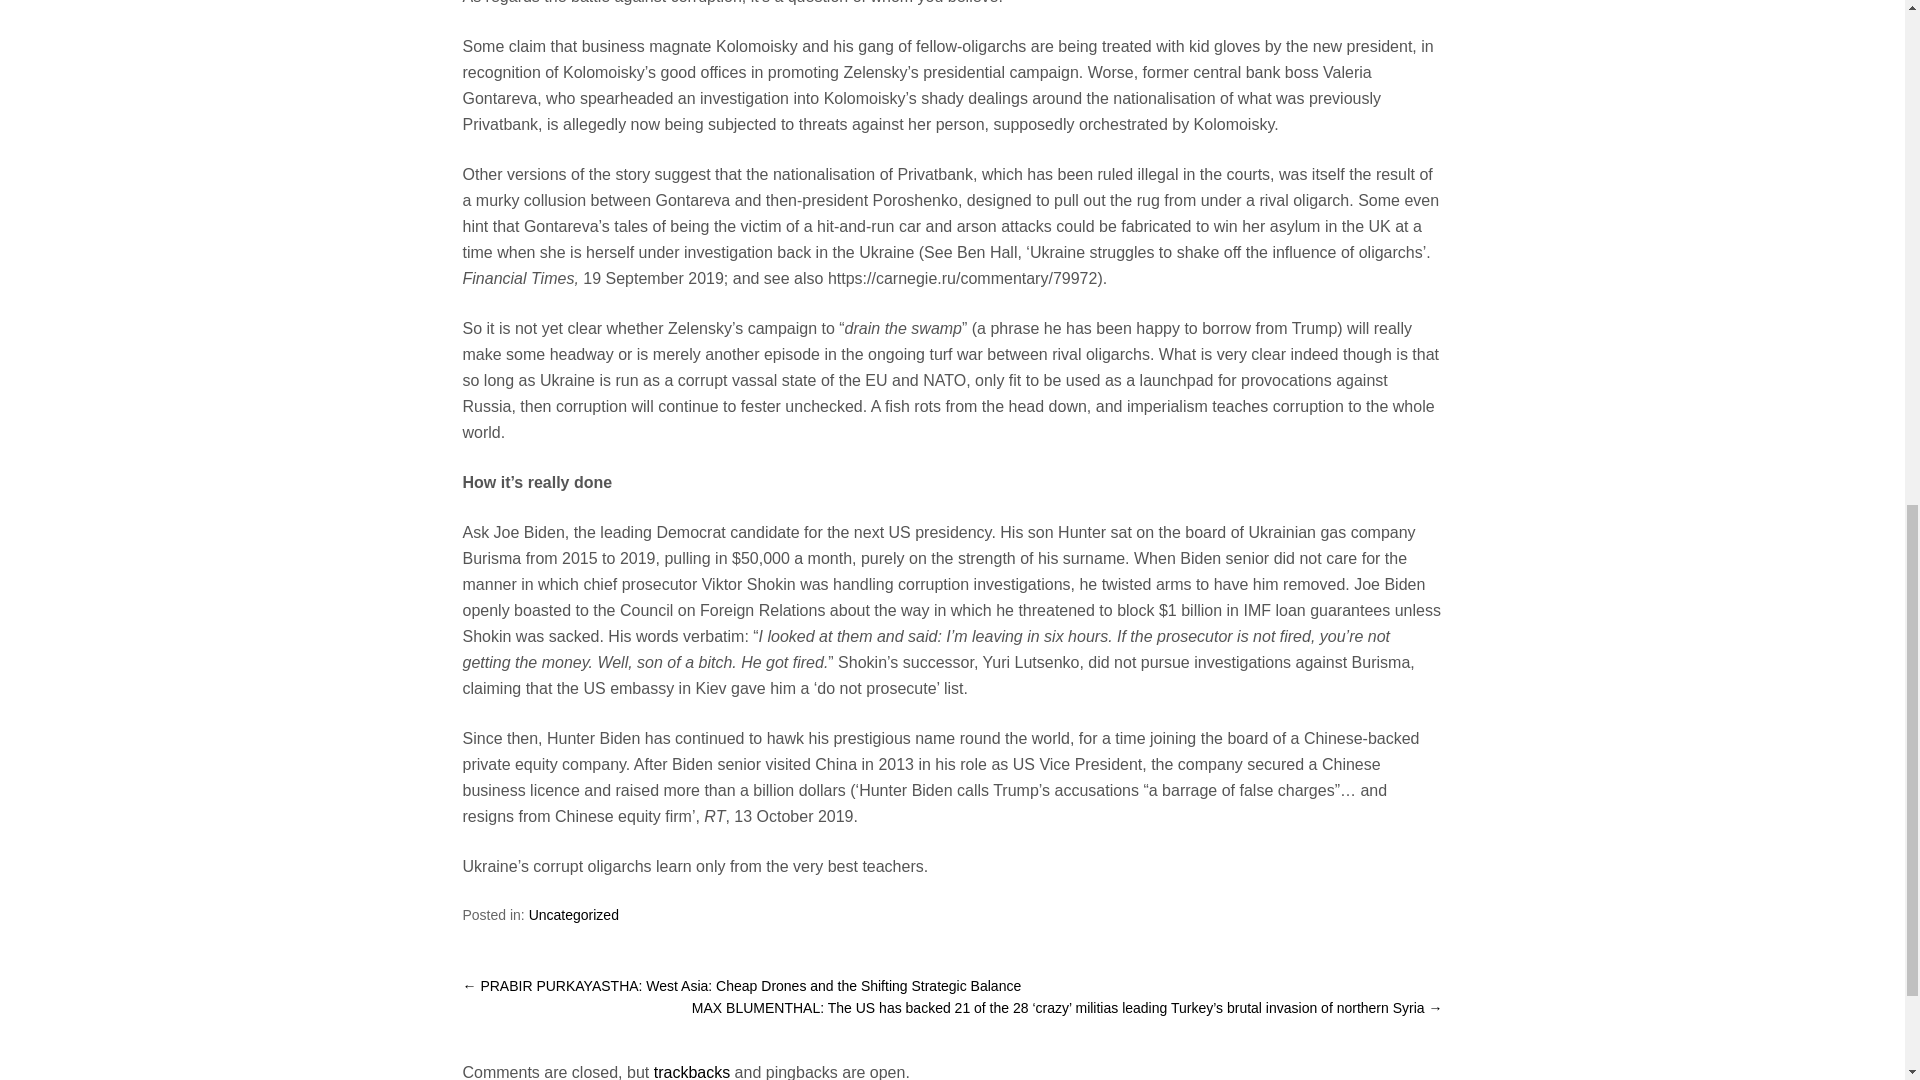 This screenshot has width=1920, height=1080. What do you see at coordinates (692, 1072) in the screenshot?
I see `trackbacks` at bounding box center [692, 1072].